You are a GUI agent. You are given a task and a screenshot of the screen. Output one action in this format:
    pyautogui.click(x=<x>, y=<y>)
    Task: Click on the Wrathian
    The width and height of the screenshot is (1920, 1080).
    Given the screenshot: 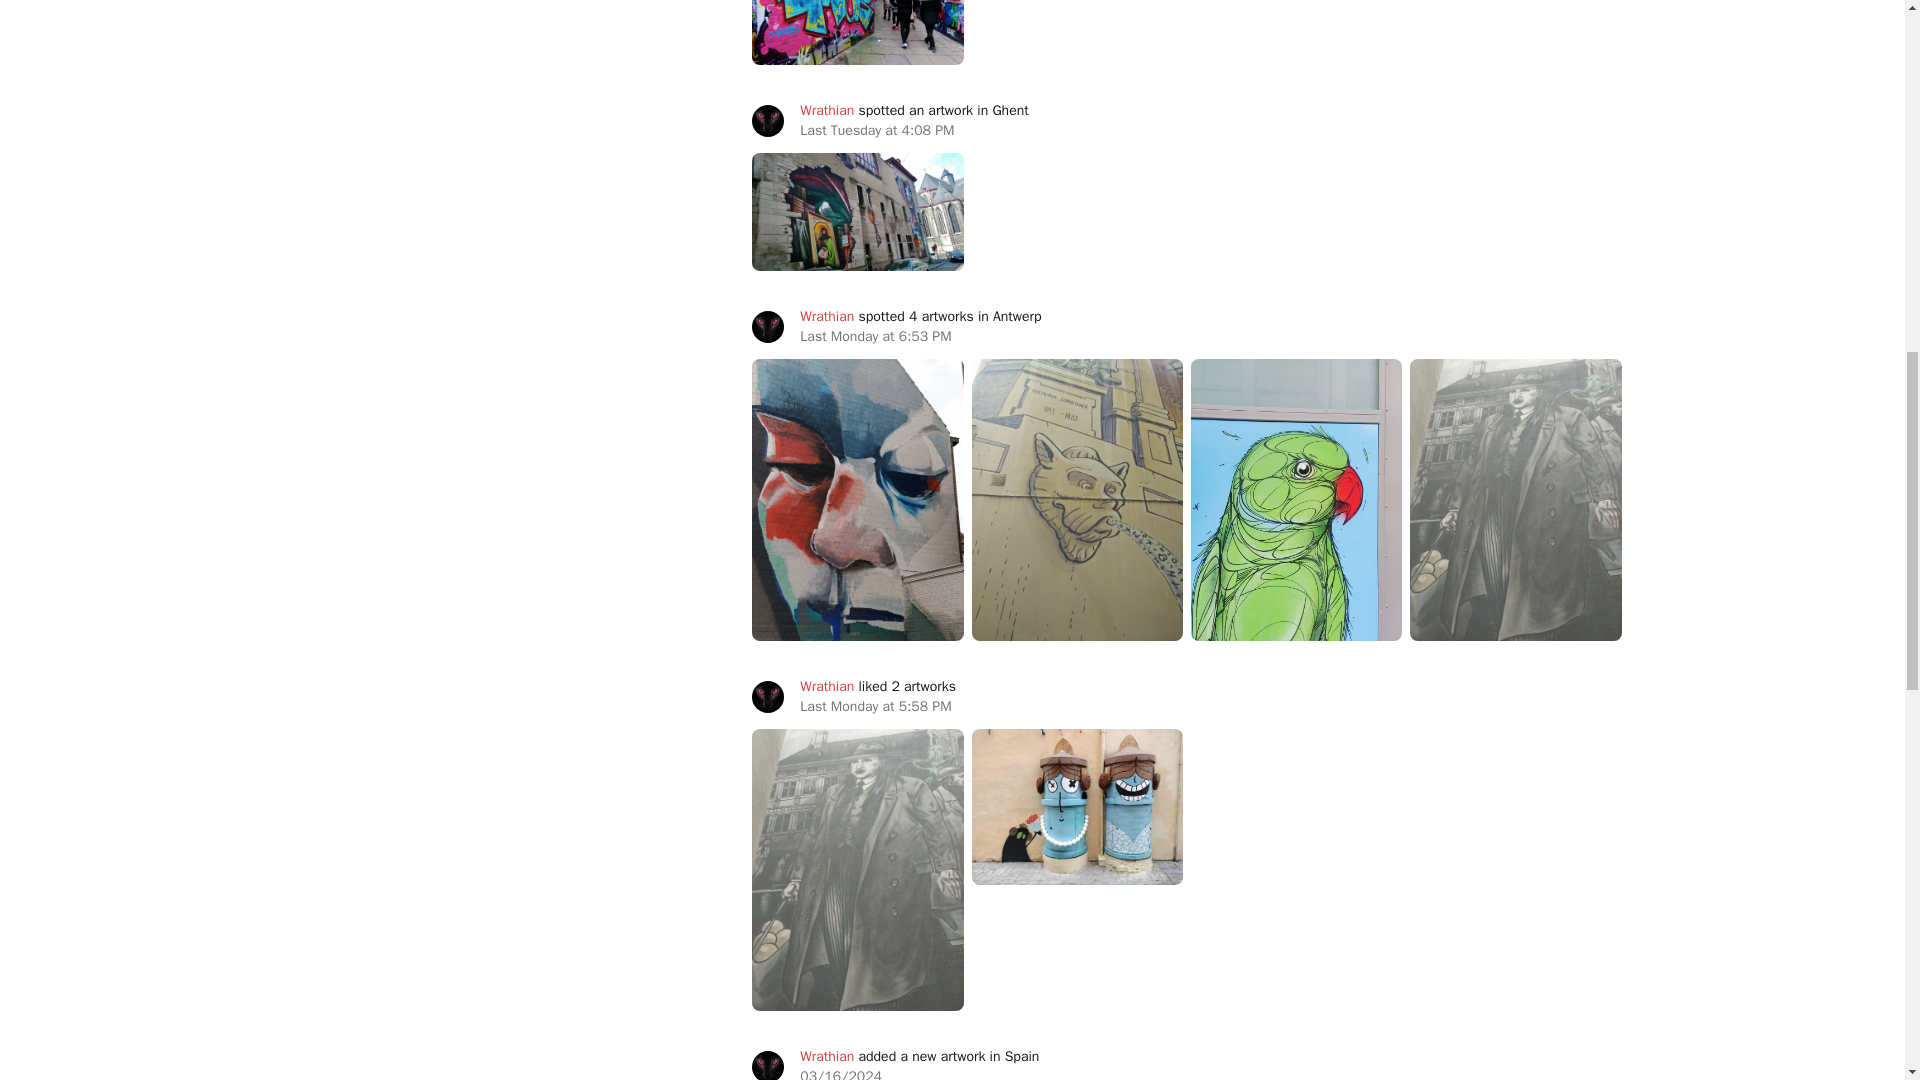 What is the action you would take?
    pyautogui.click(x=827, y=316)
    